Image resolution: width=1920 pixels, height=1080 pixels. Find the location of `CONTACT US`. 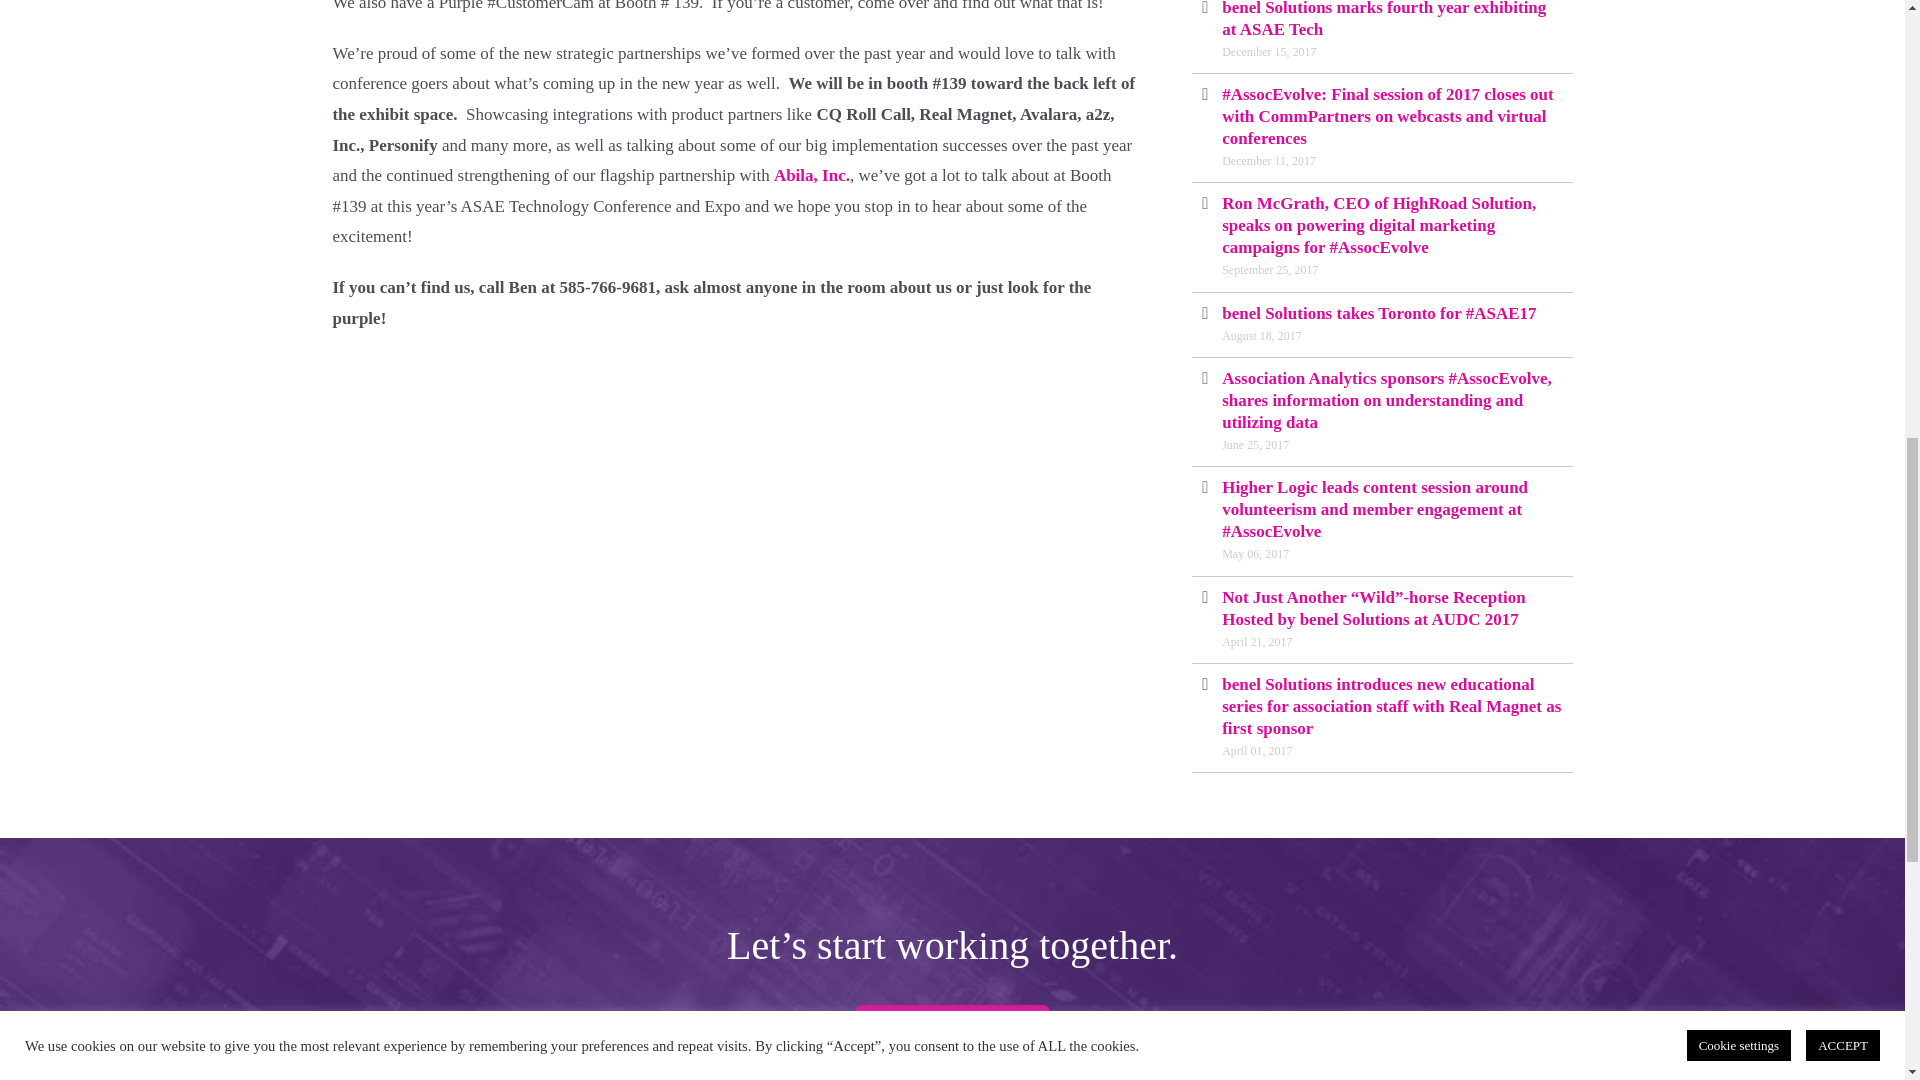

CONTACT US is located at coordinates (952, 1032).